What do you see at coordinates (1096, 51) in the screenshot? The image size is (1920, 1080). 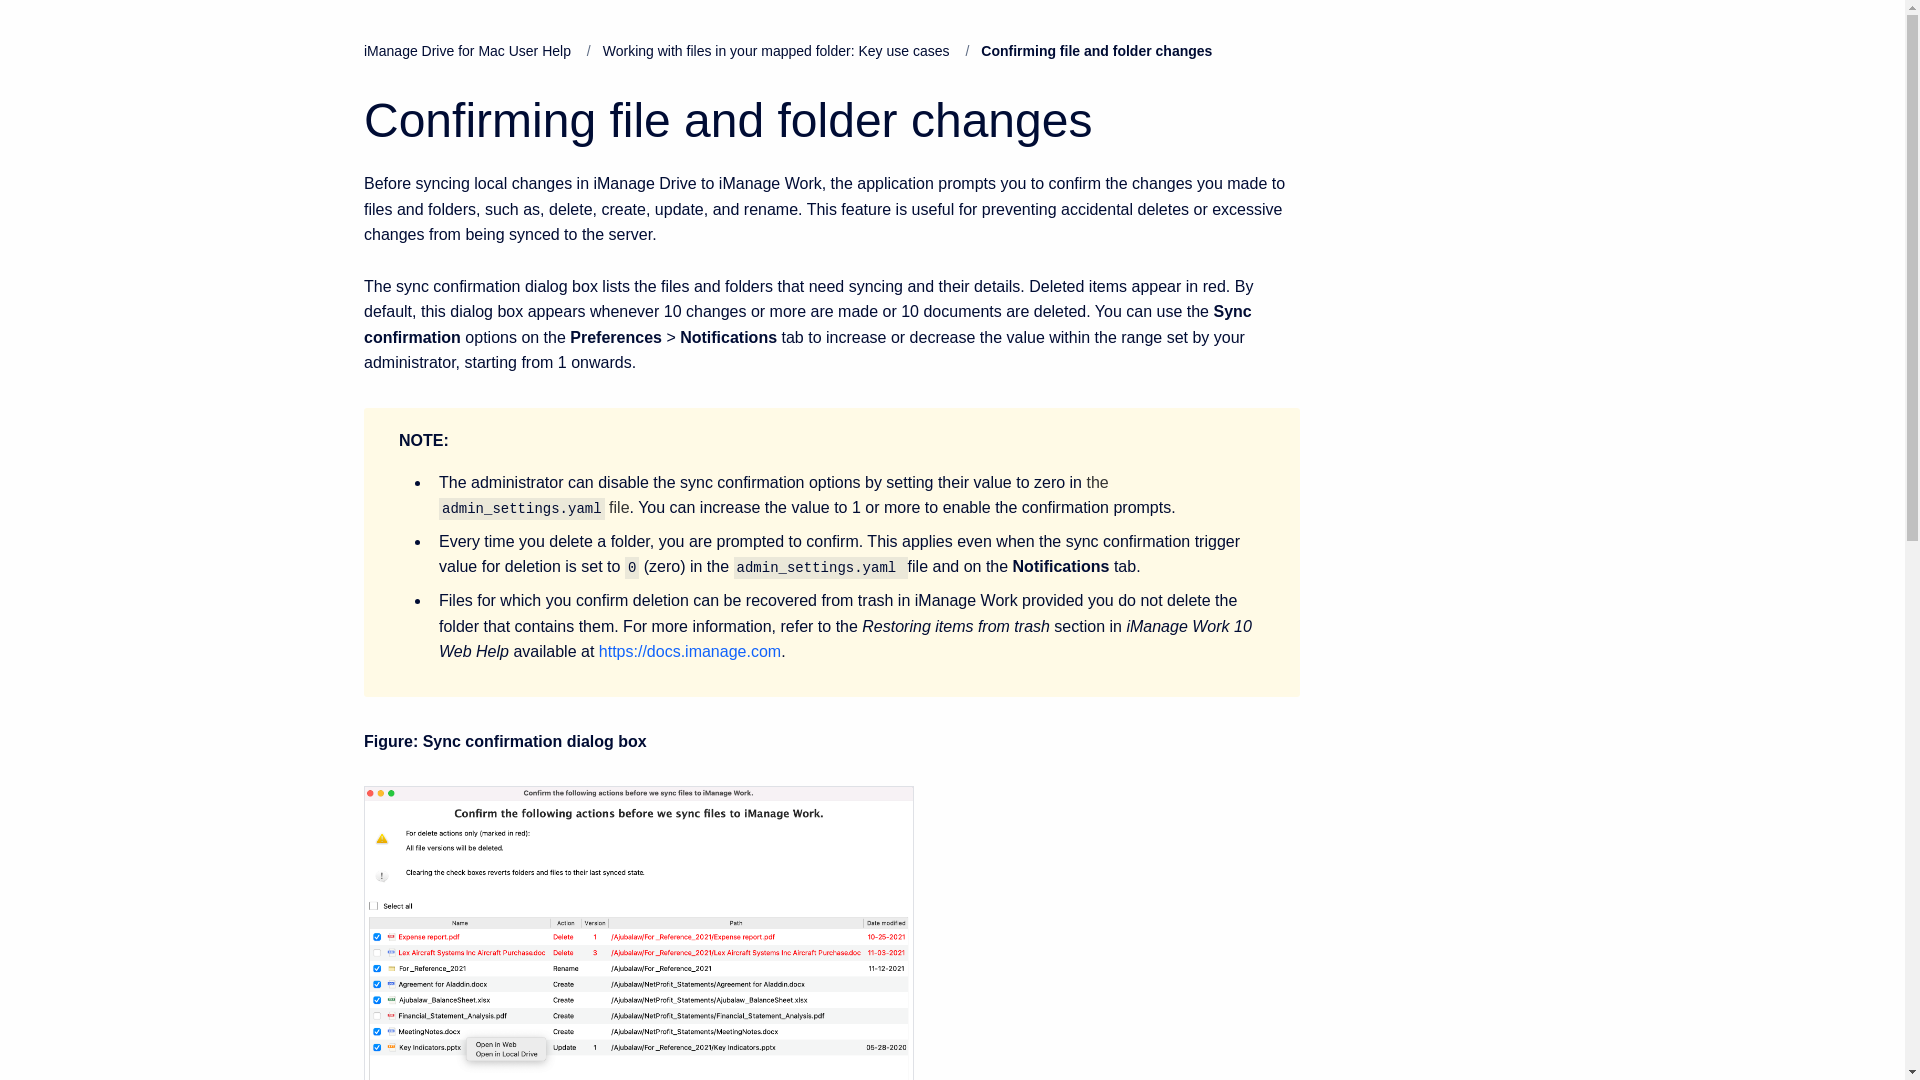 I see `Confirming file and folder changes` at bounding box center [1096, 51].